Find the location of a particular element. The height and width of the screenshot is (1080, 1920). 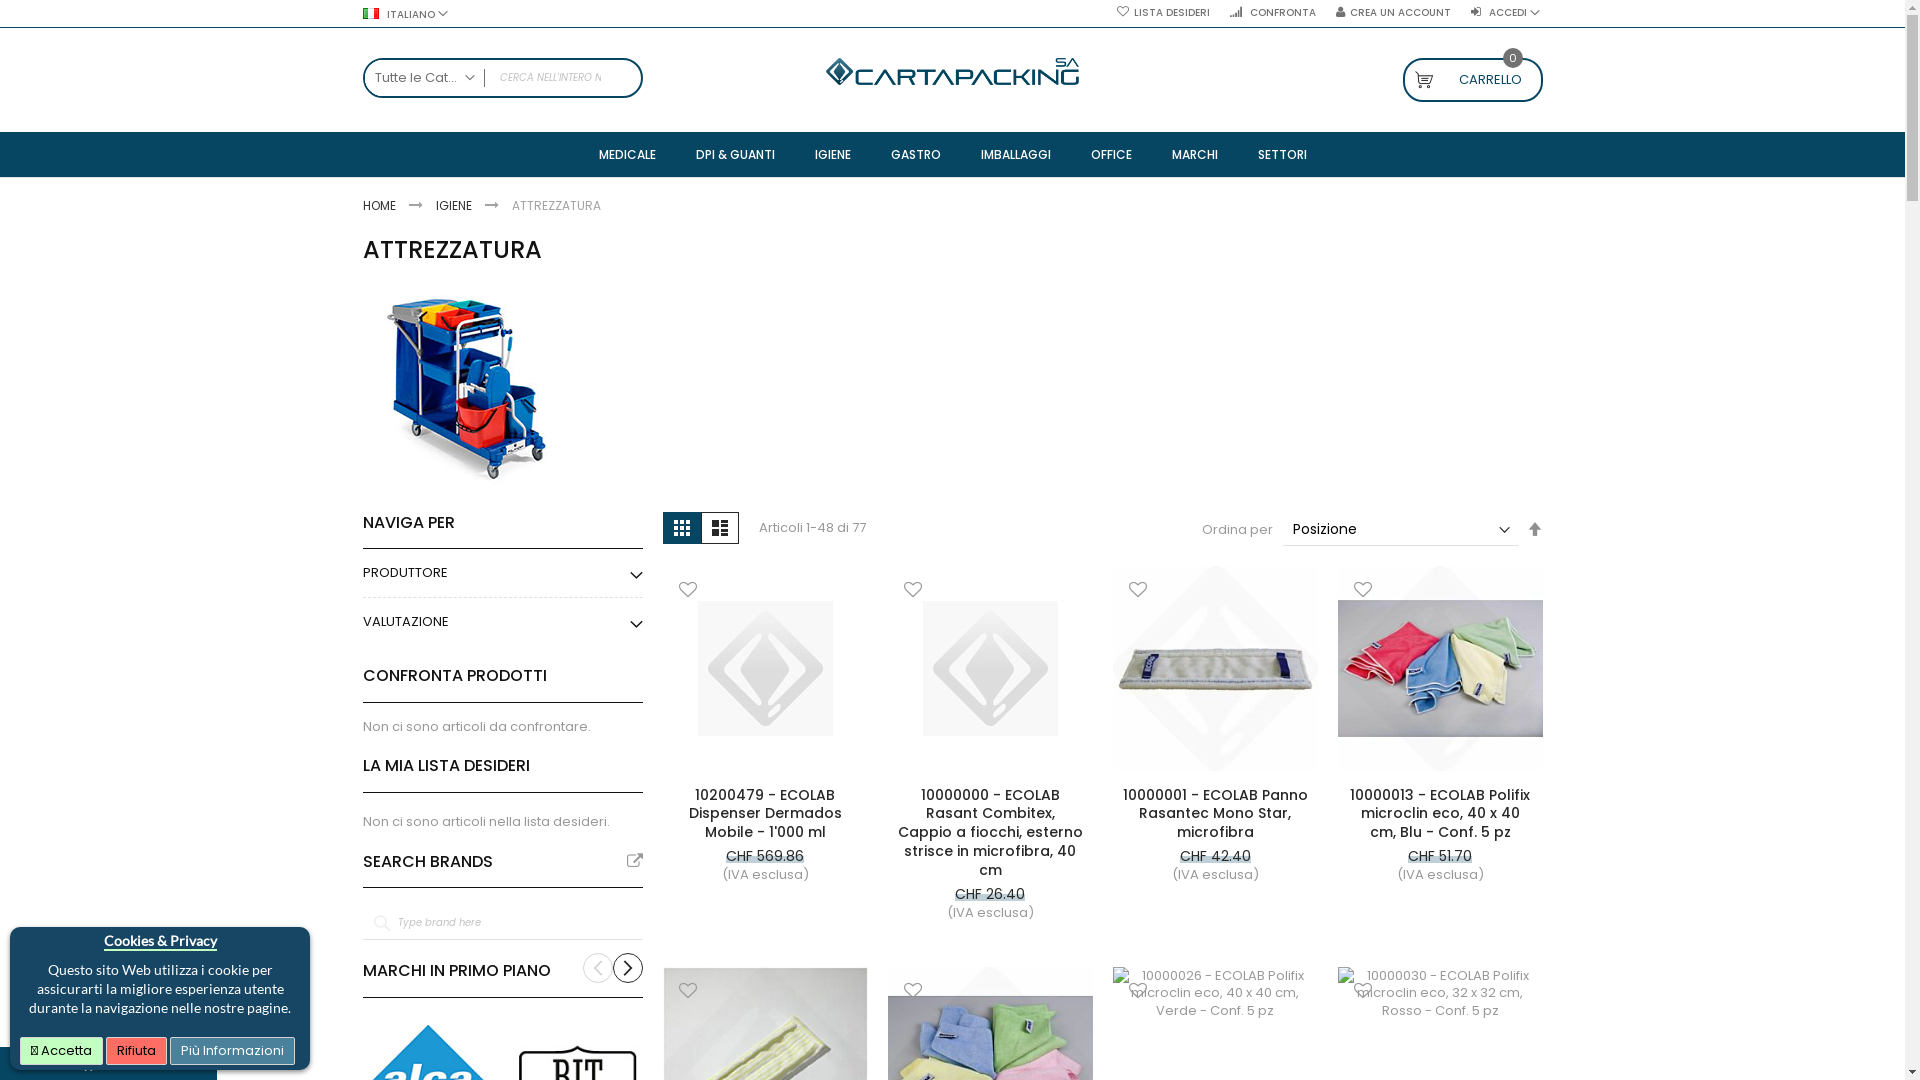

ALL BRANDS is located at coordinates (634, 861).